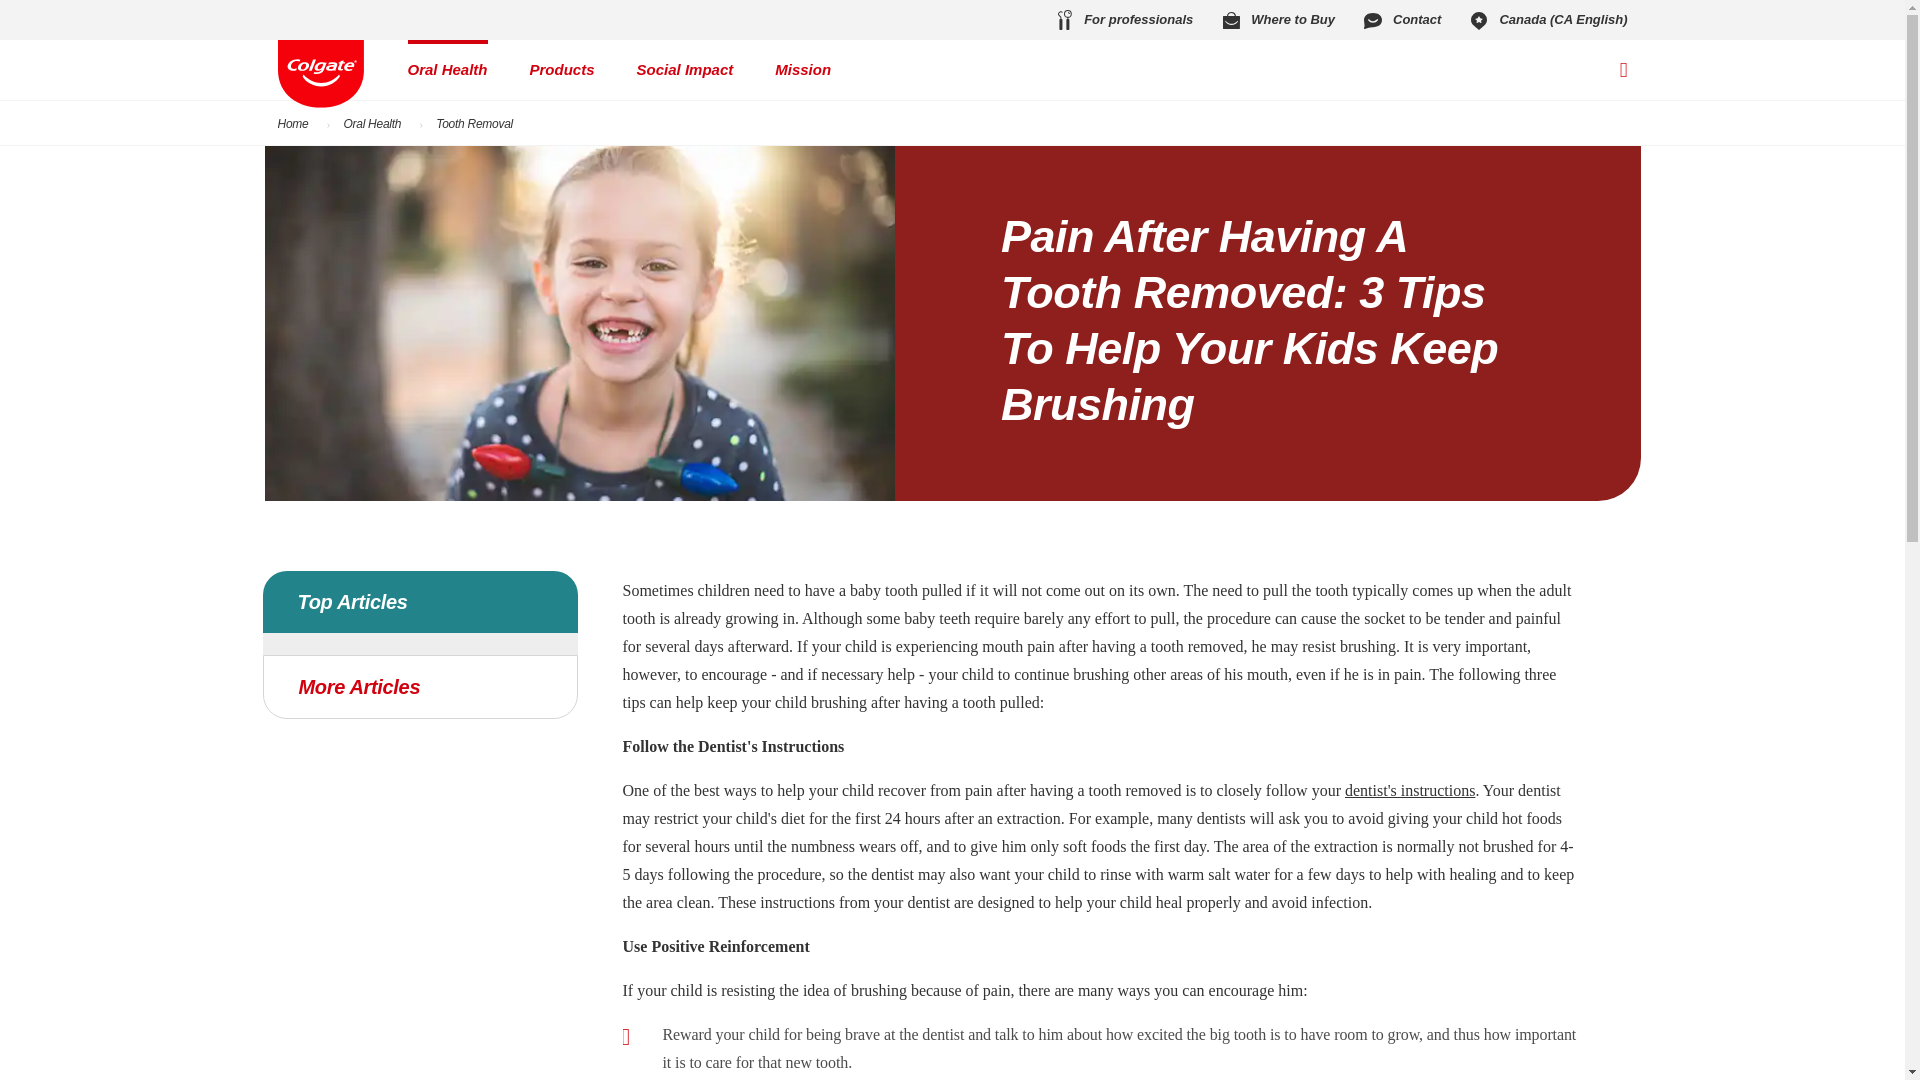 This screenshot has width=1920, height=1080. Describe the element at coordinates (1401, 20) in the screenshot. I see `Contact` at that location.